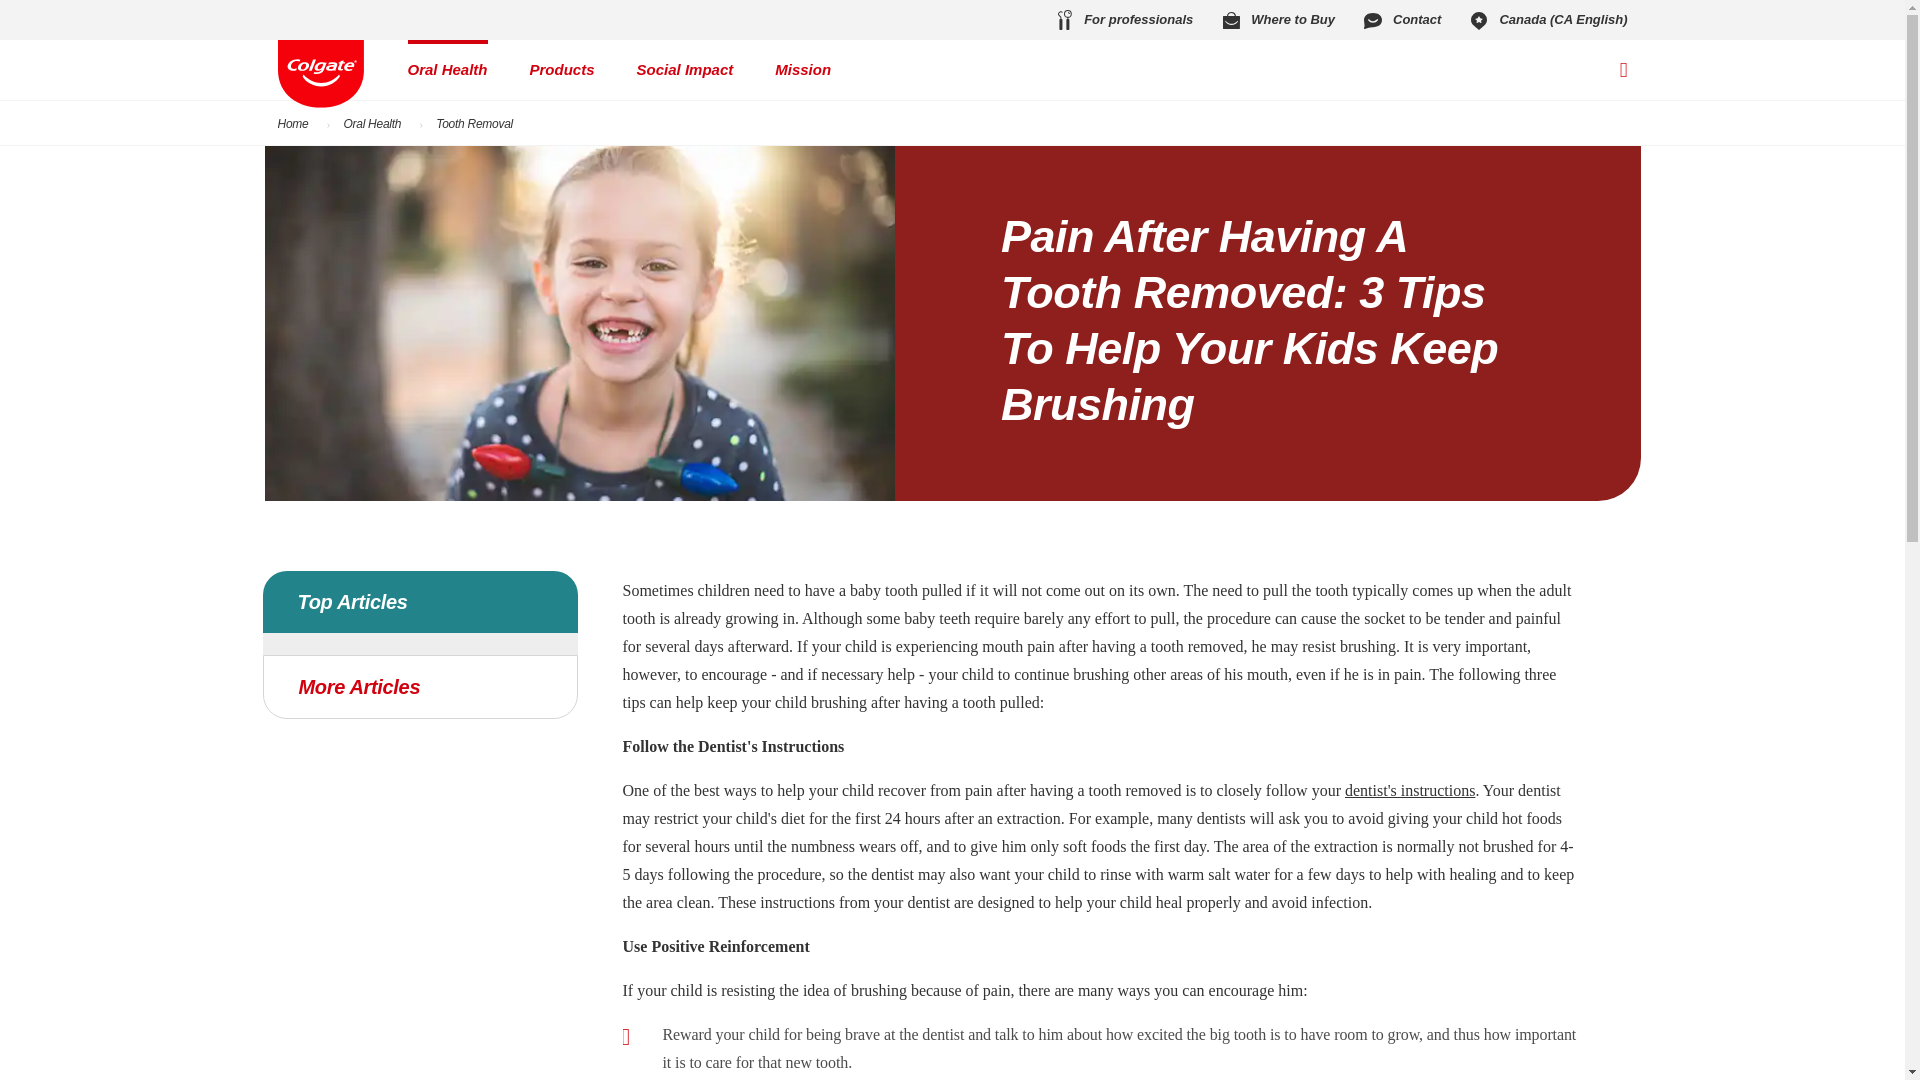 This screenshot has width=1920, height=1080. Describe the element at coordinates (1401, 20) in the screenshot. I see `Contact` at that location.